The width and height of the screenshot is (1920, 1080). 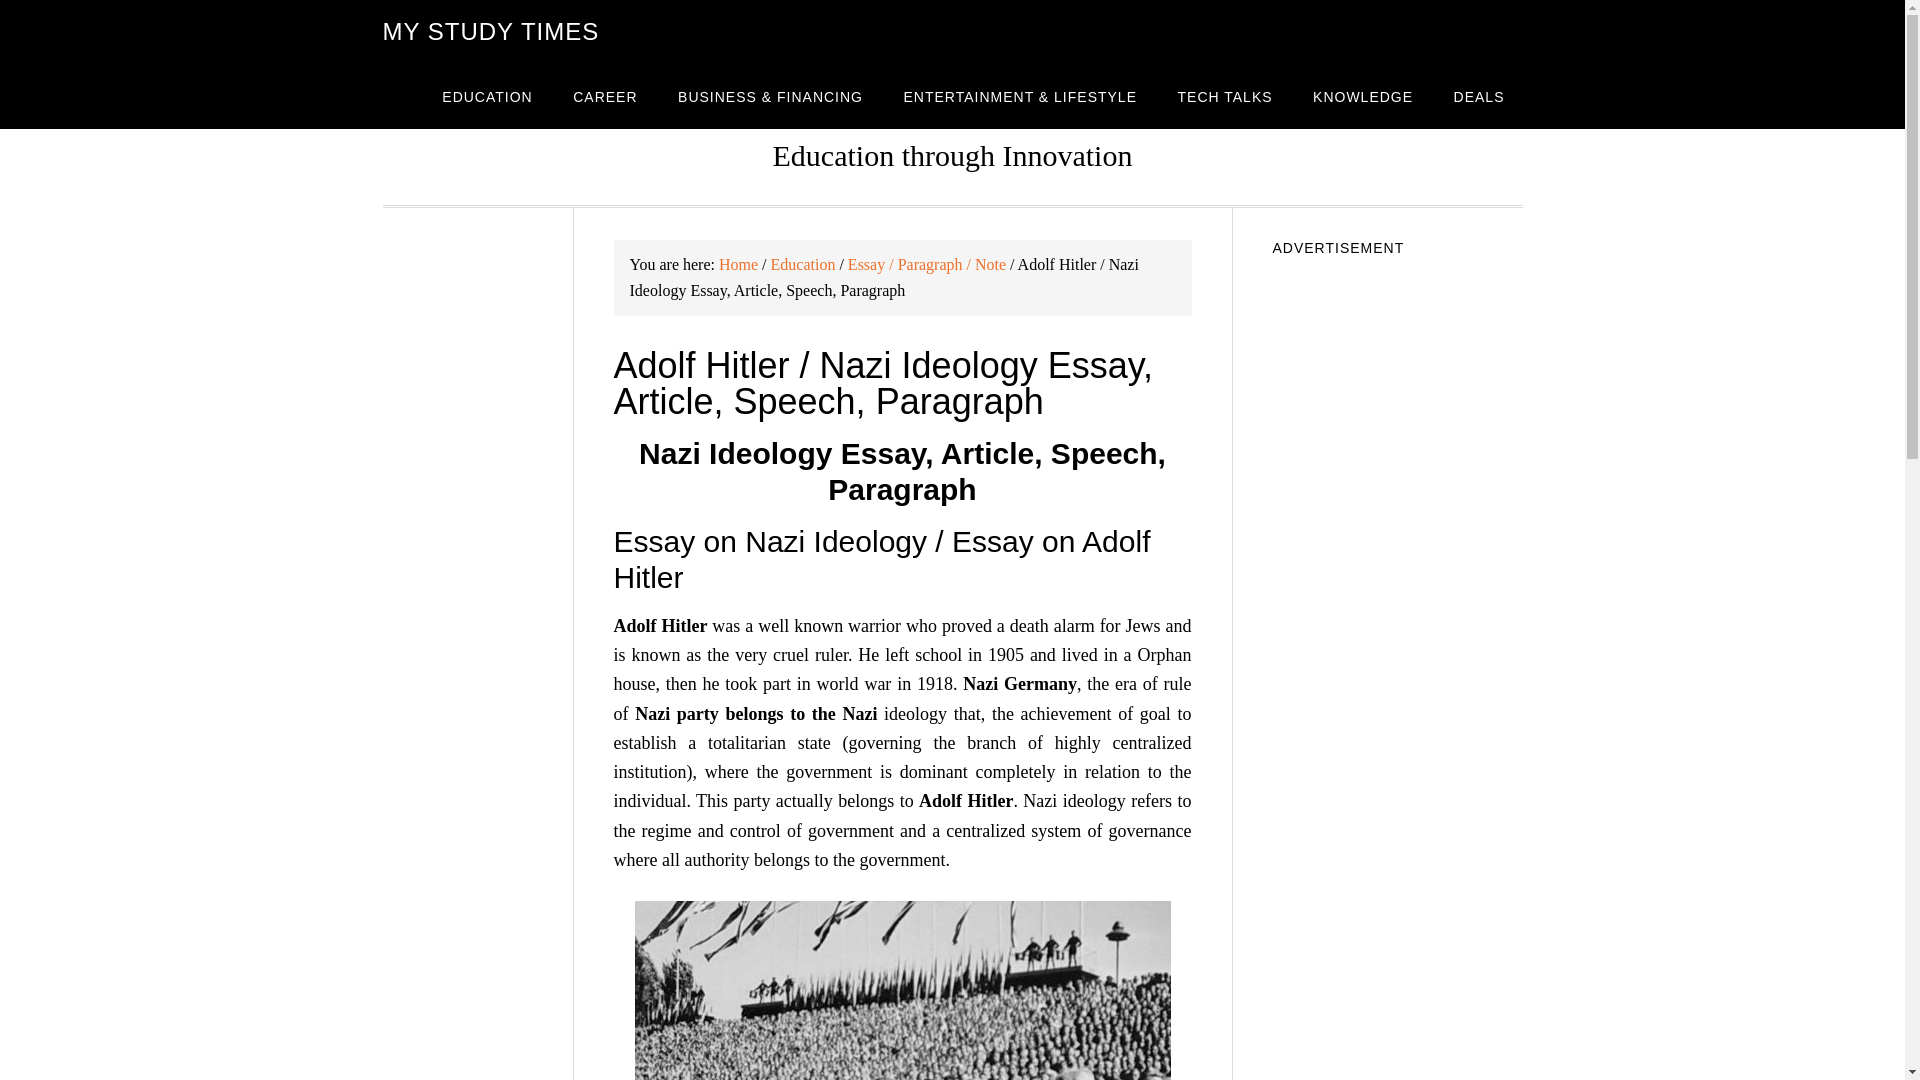 I want to click on Home, so click(x=738, y=264).